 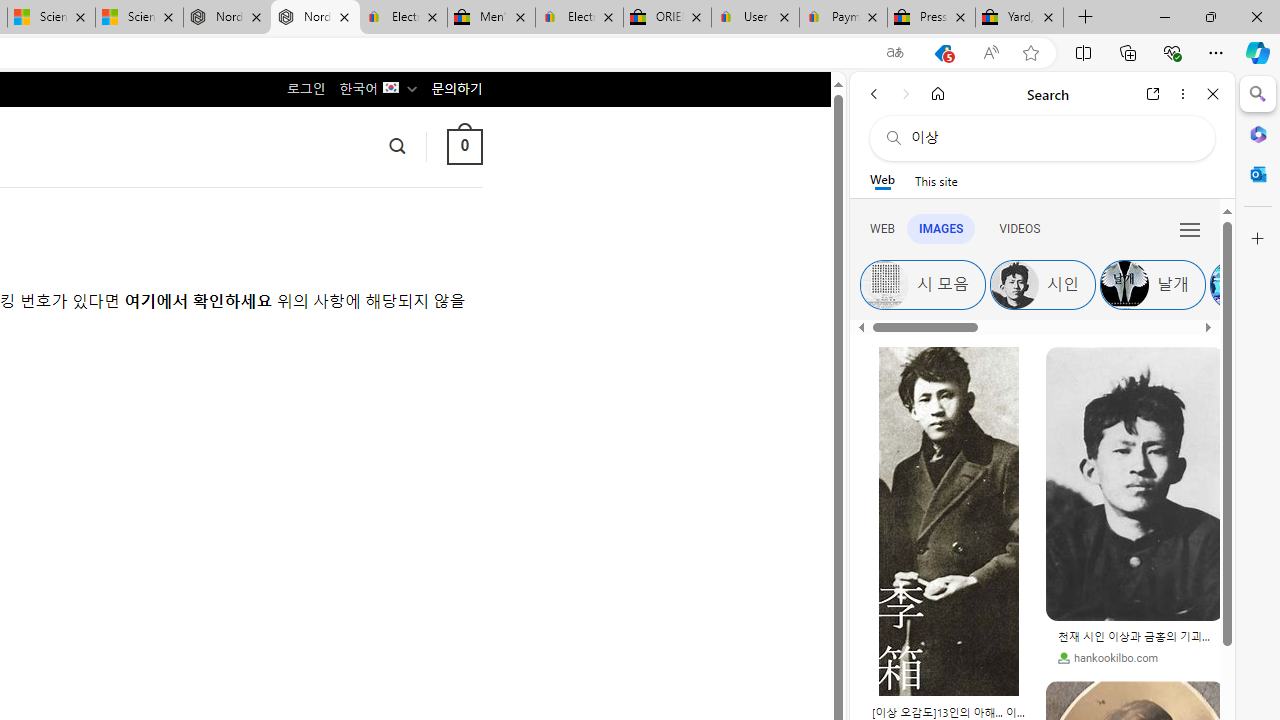 What do you see at coordinates (882, 228) in the screenshot?
I see `WEB` at bounding box center [882, 228].